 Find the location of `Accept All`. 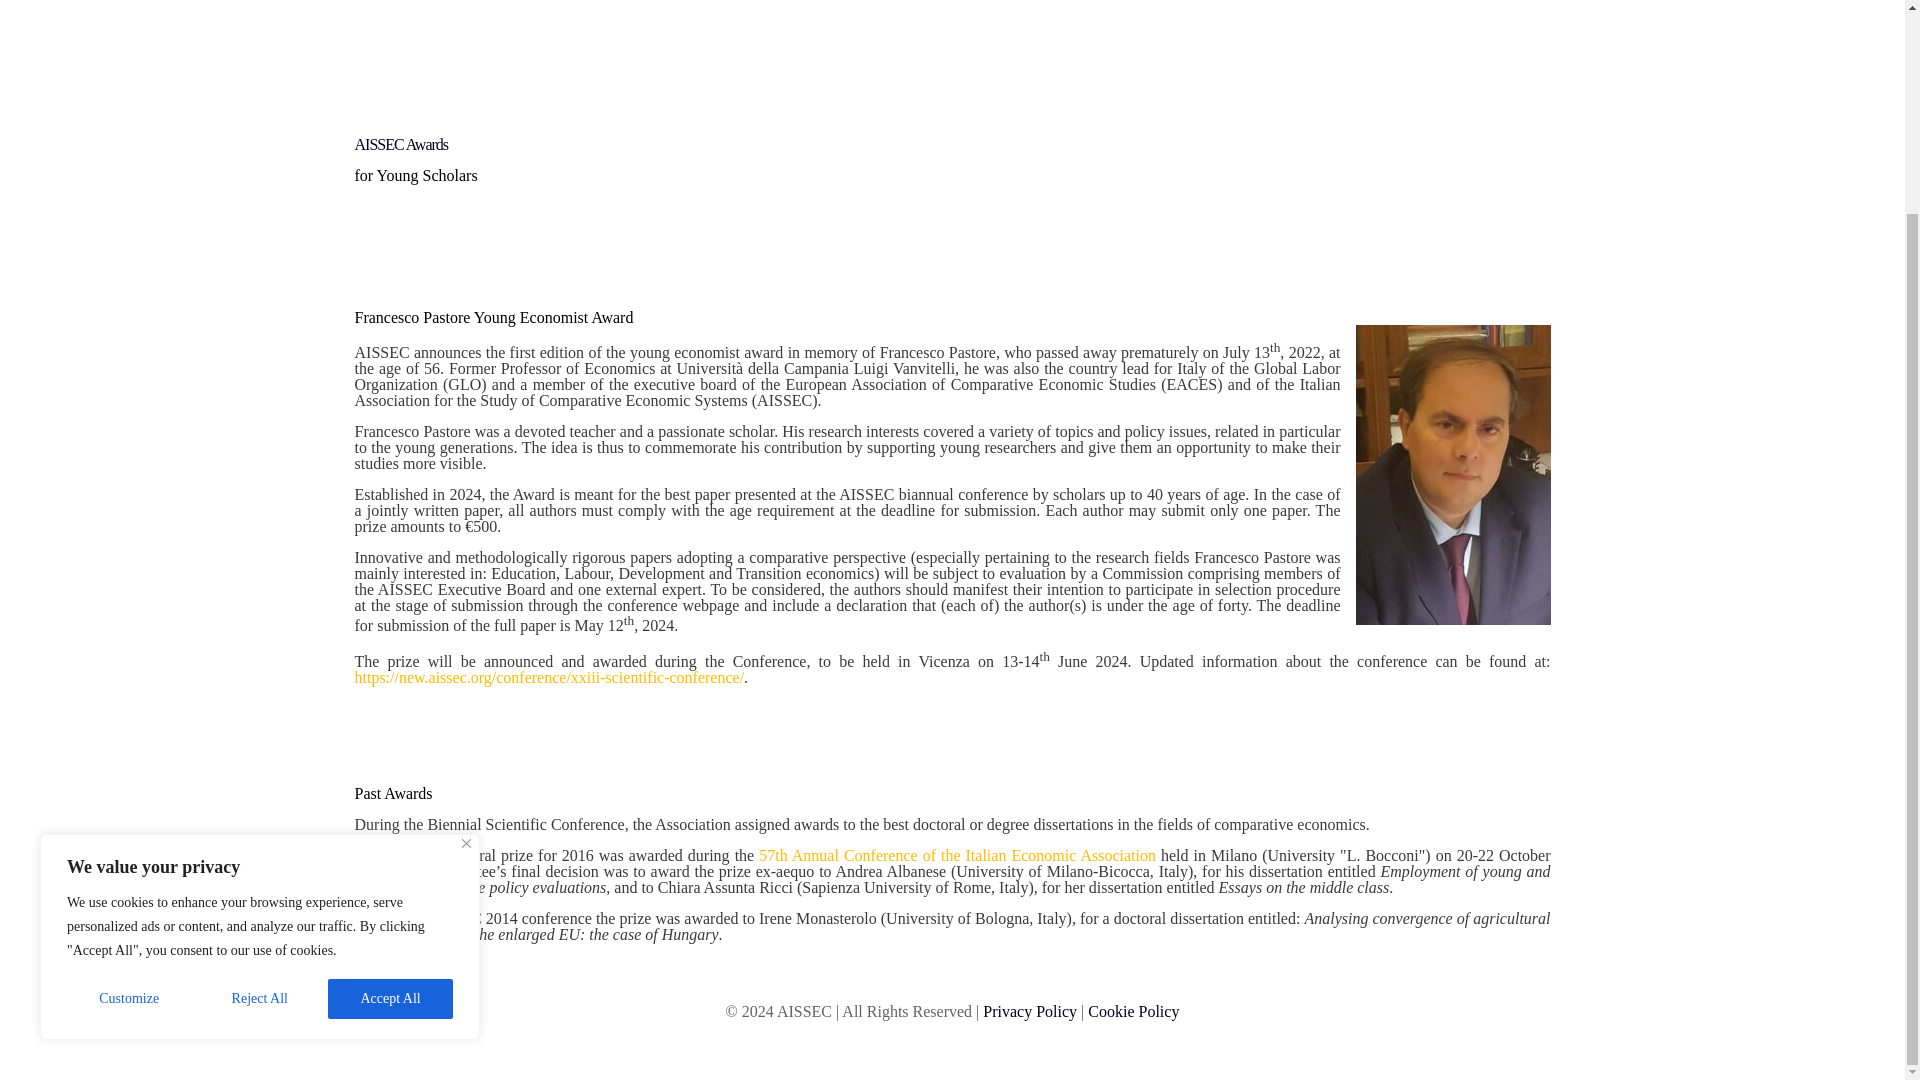

Accept All is located at coordinates (390, 745).